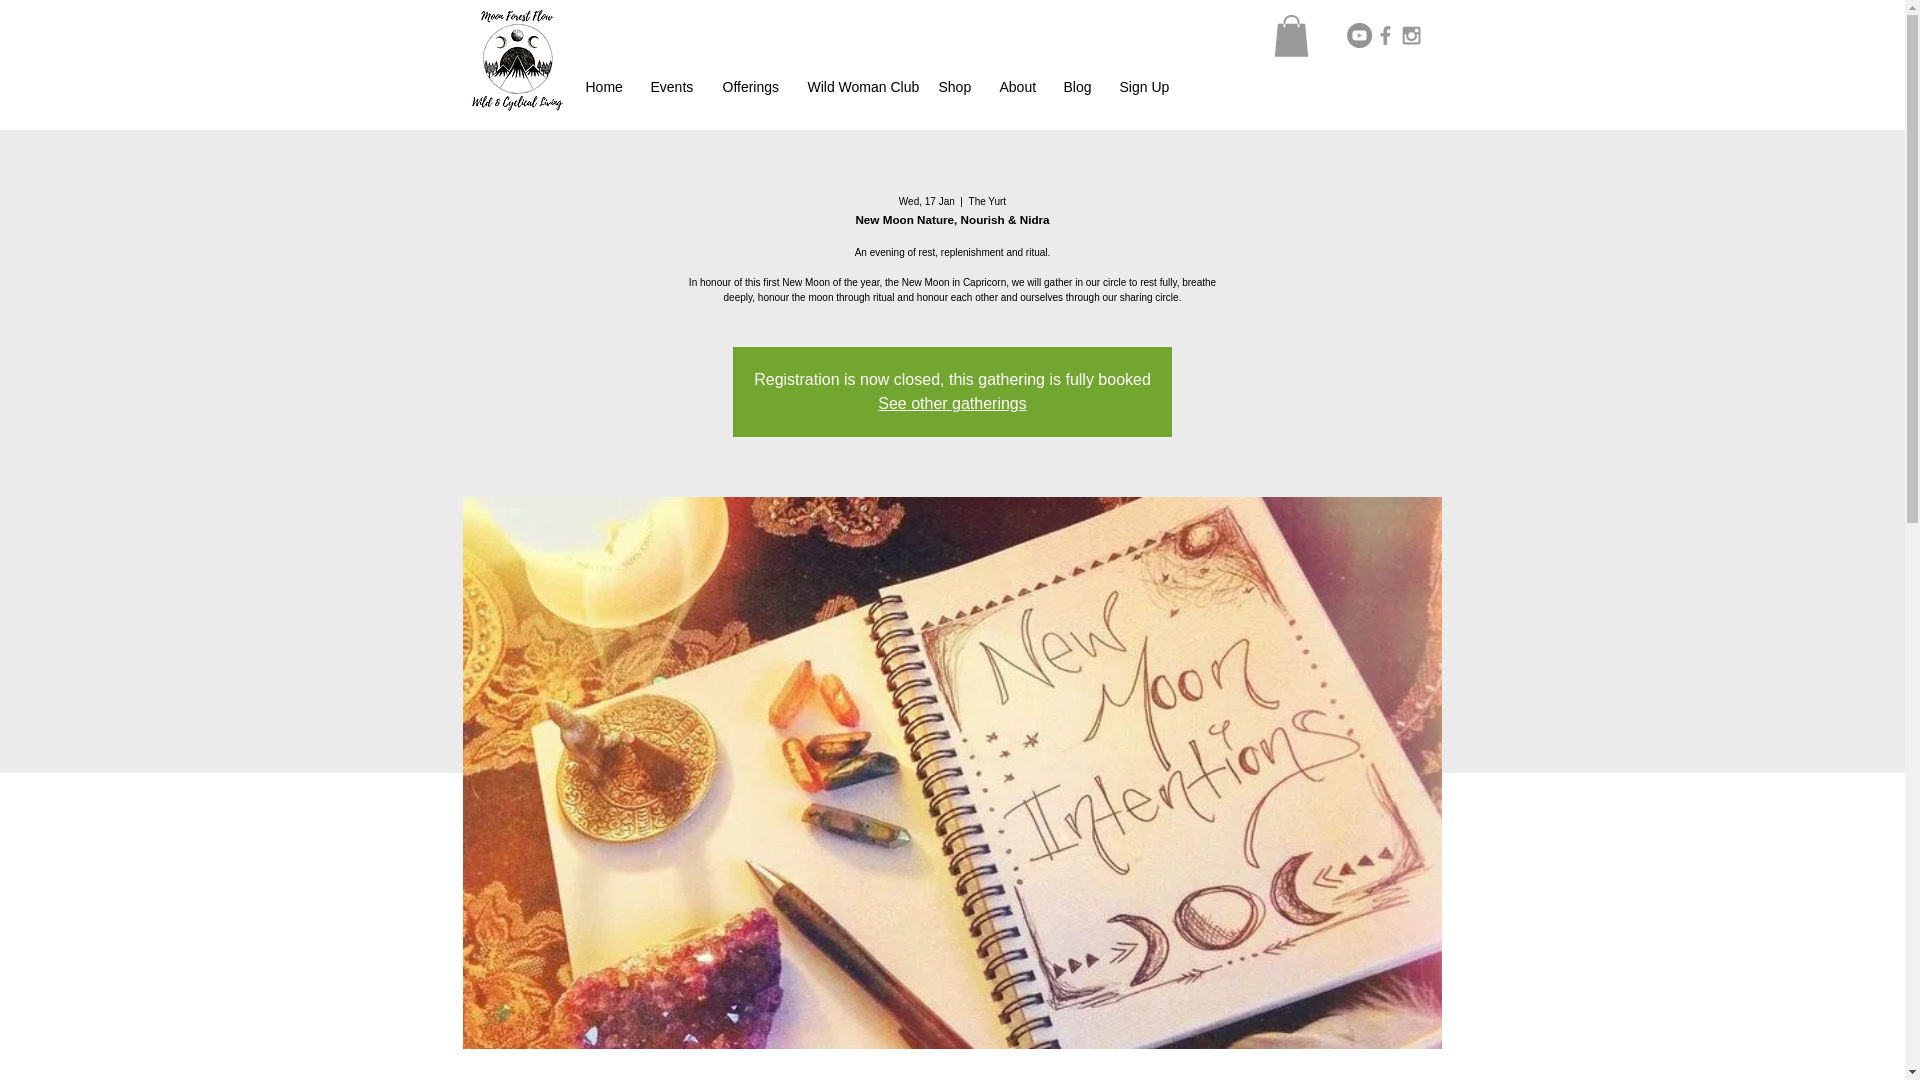 This screenshot has width=1920, height=1080. What do you see at coordinates (1142, 86) in the screenshot?
I see `Sign Up` at bounding box center [1142, 86].